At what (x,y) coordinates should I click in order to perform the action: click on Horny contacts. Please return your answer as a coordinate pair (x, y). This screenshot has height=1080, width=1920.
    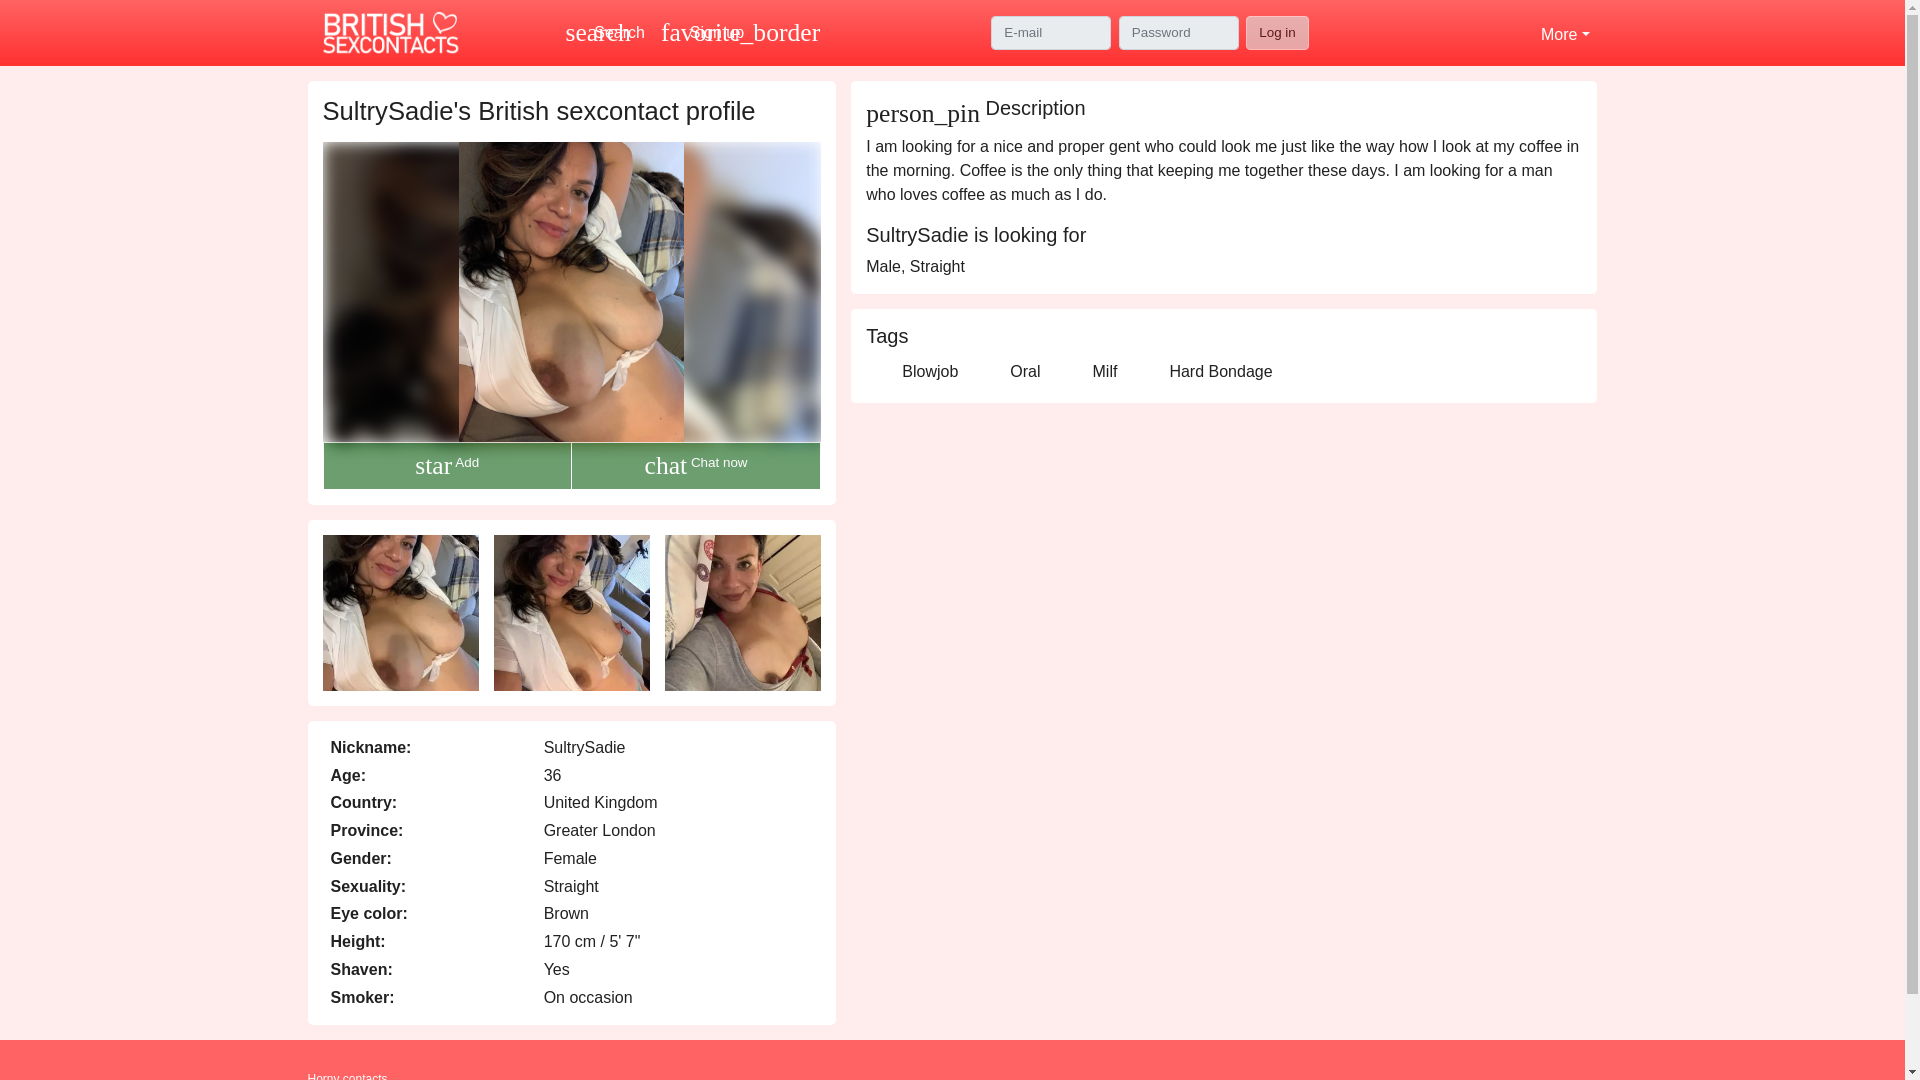
    Looking at the image, I should click on (1278, 32).